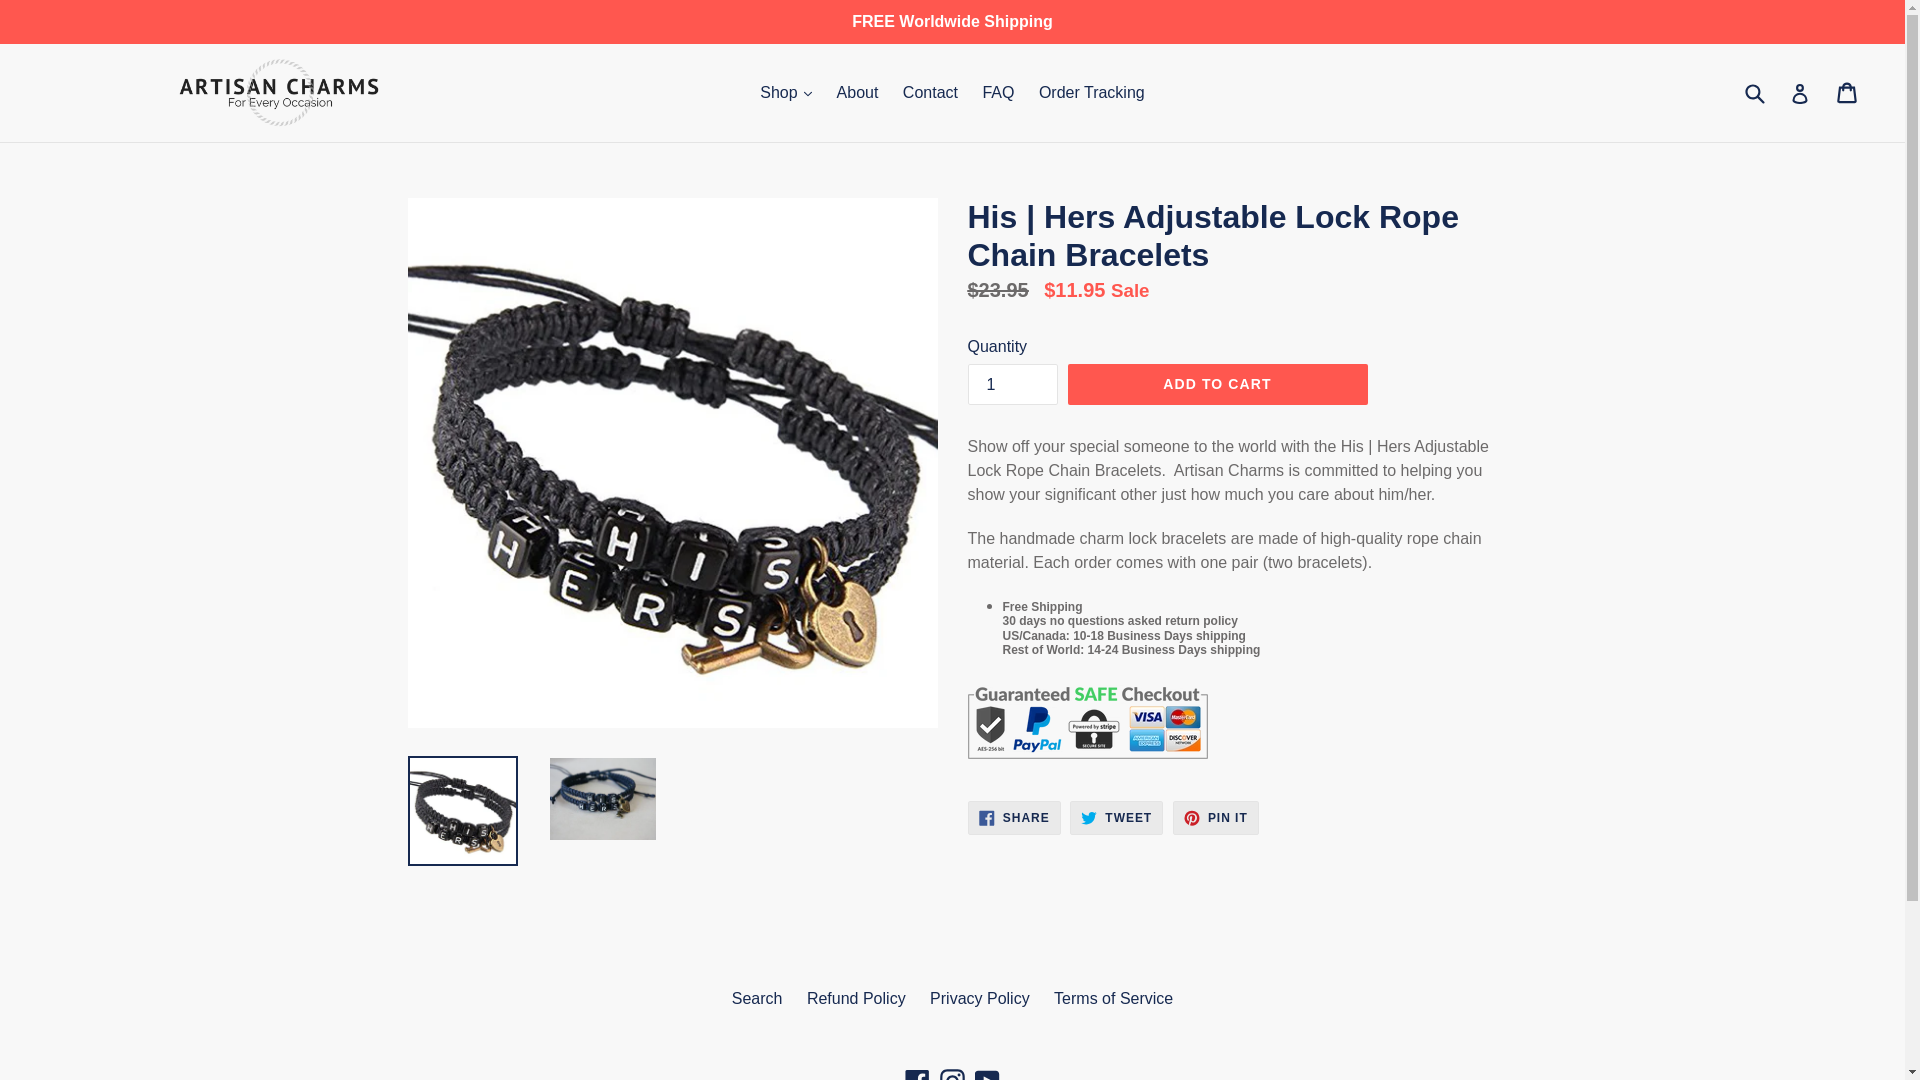  I want to click on Artisan Charms on YouTube, so click(1216, 818).